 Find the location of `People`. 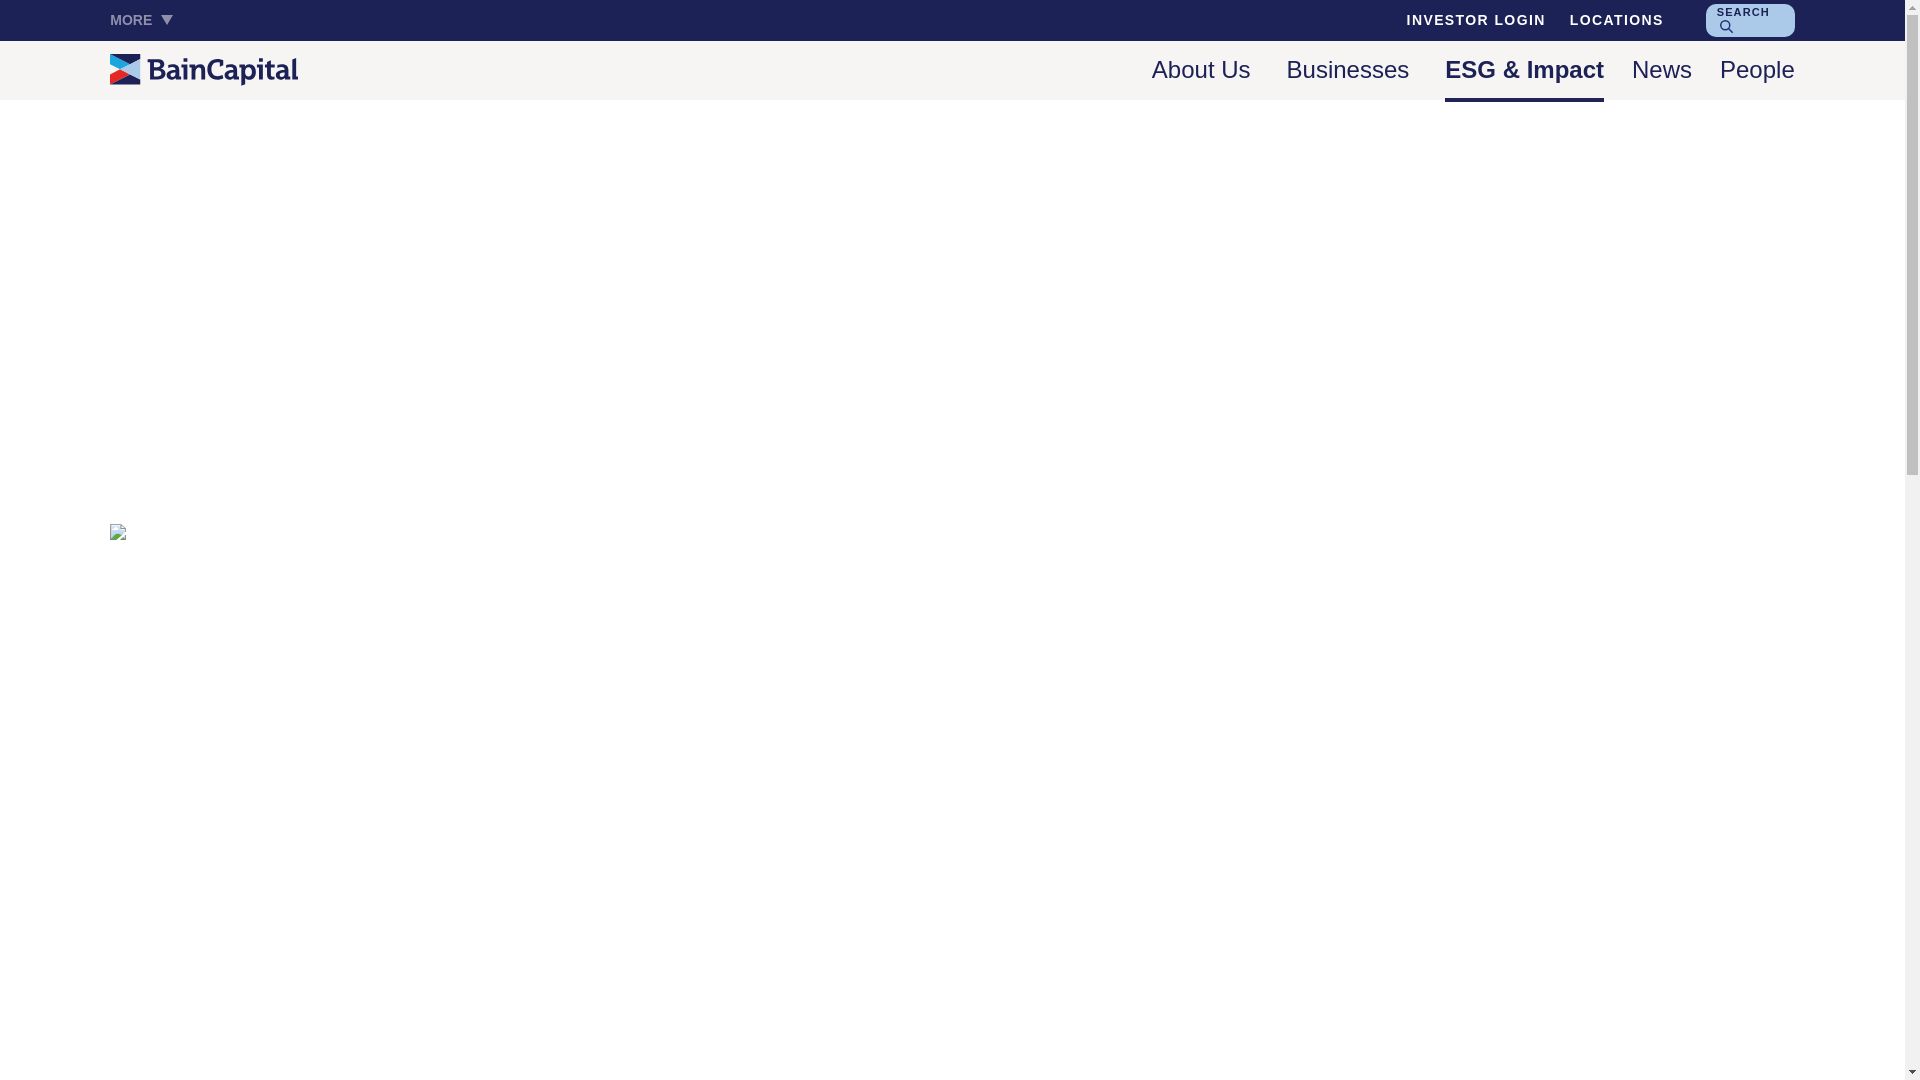

People is located at coordinates (1758, 70).